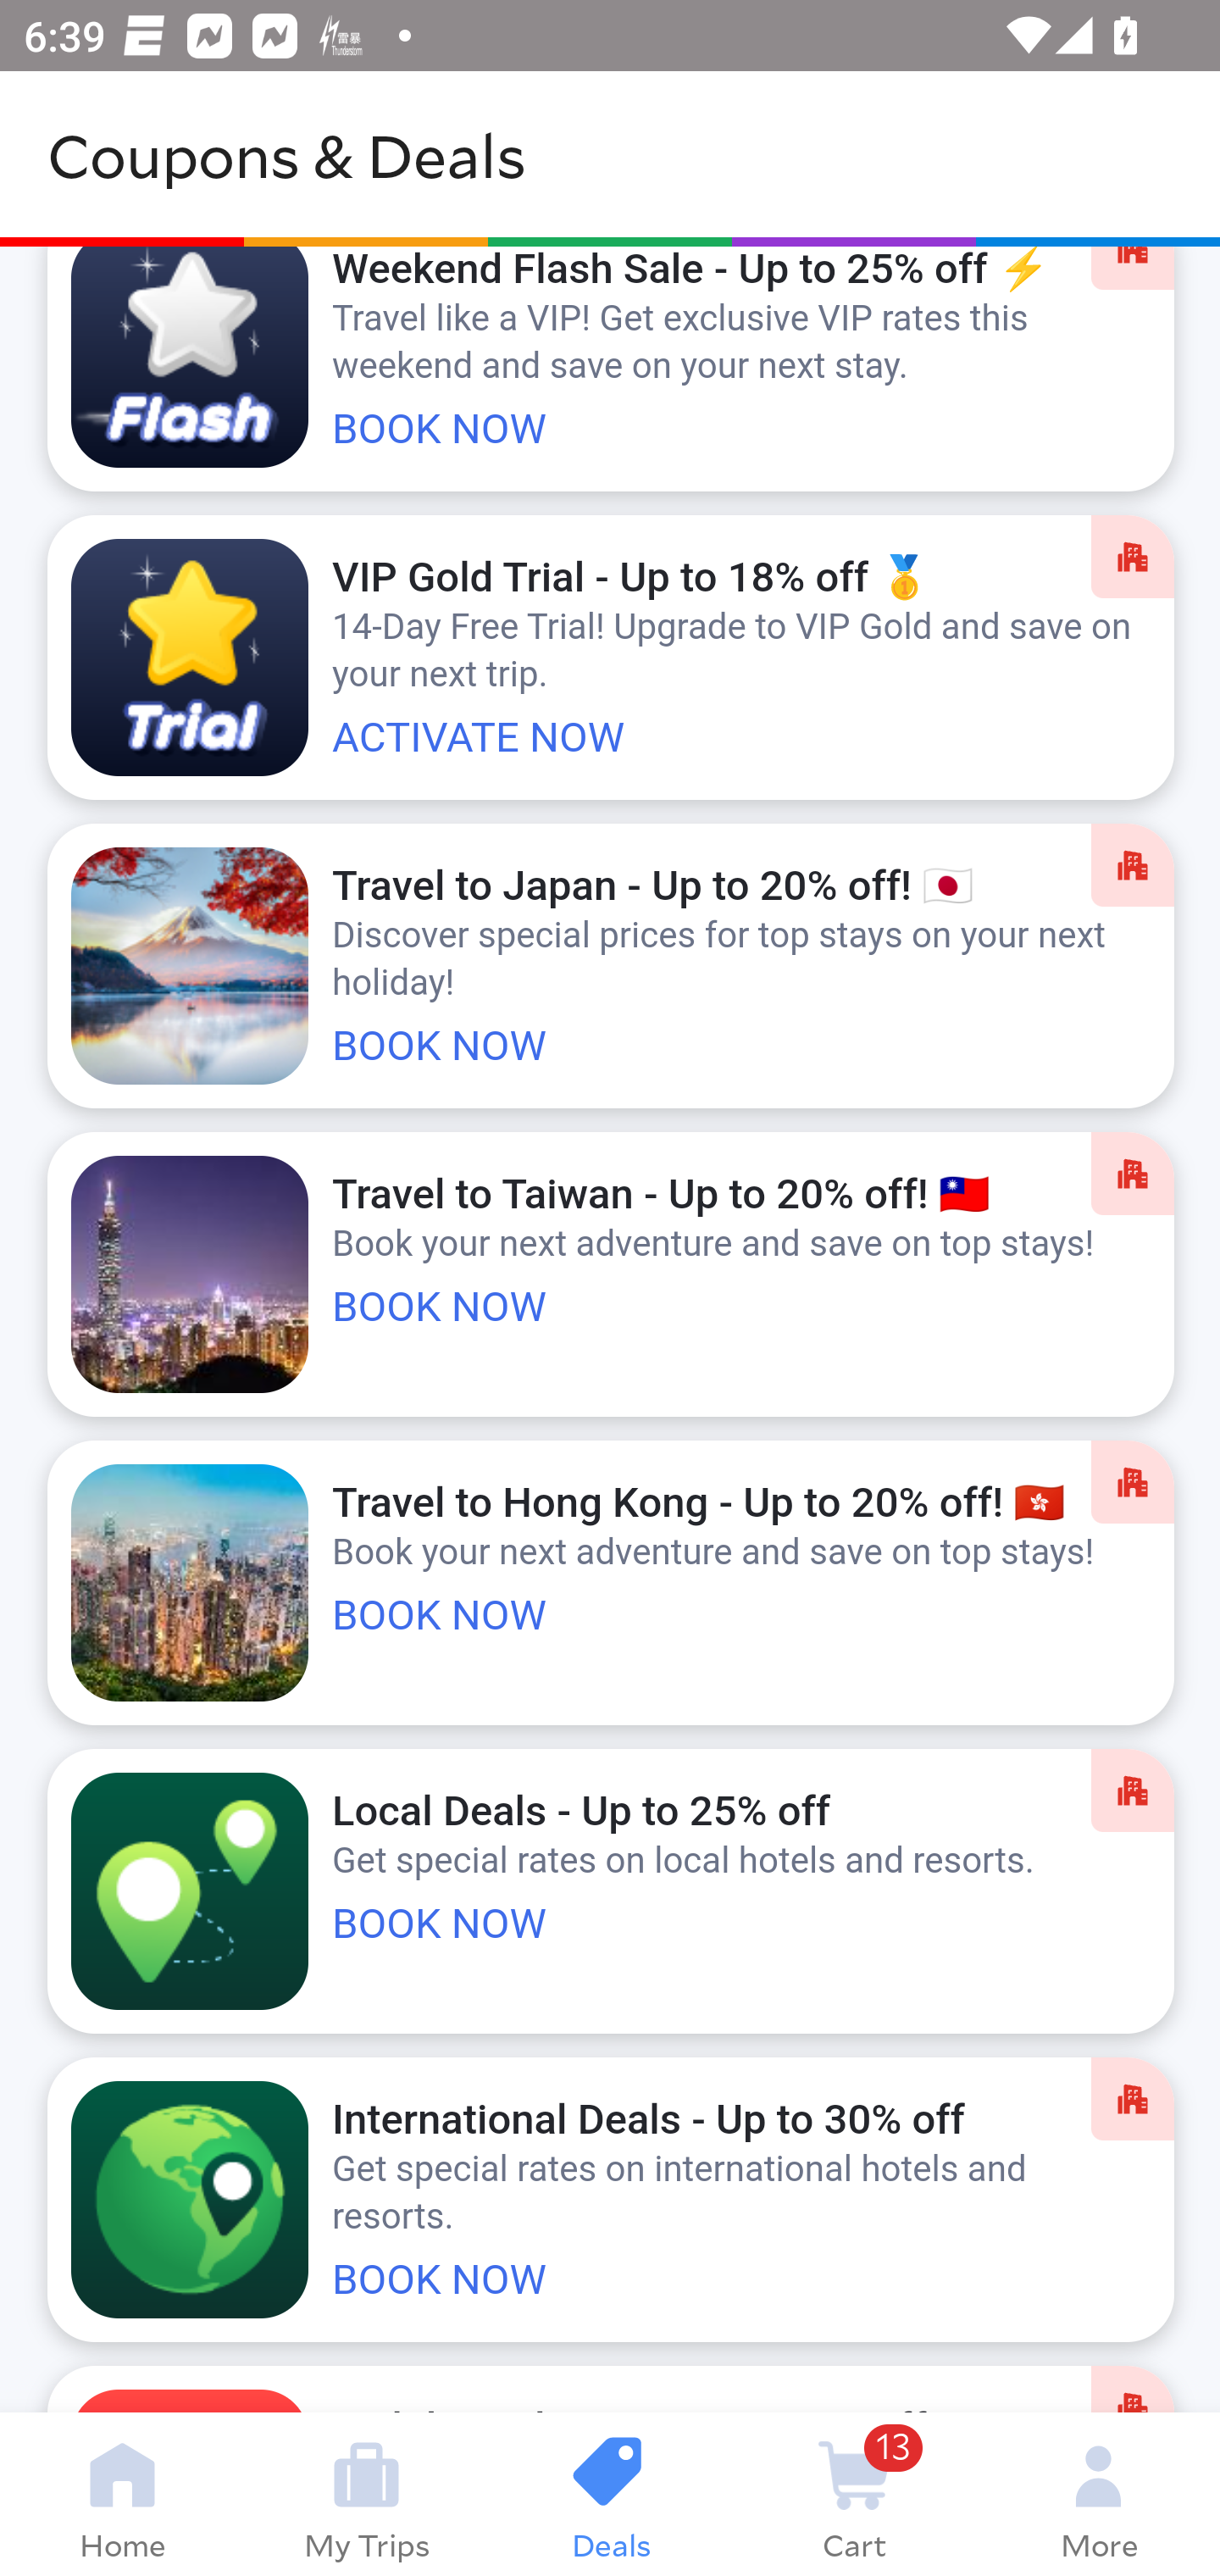 Image resolution: width=1220 pixels, height=2576 pixels. What do you see at coordinates (366, 2495) in the screenshot?
I see `My Trips` at bounding box center [366, 2495].